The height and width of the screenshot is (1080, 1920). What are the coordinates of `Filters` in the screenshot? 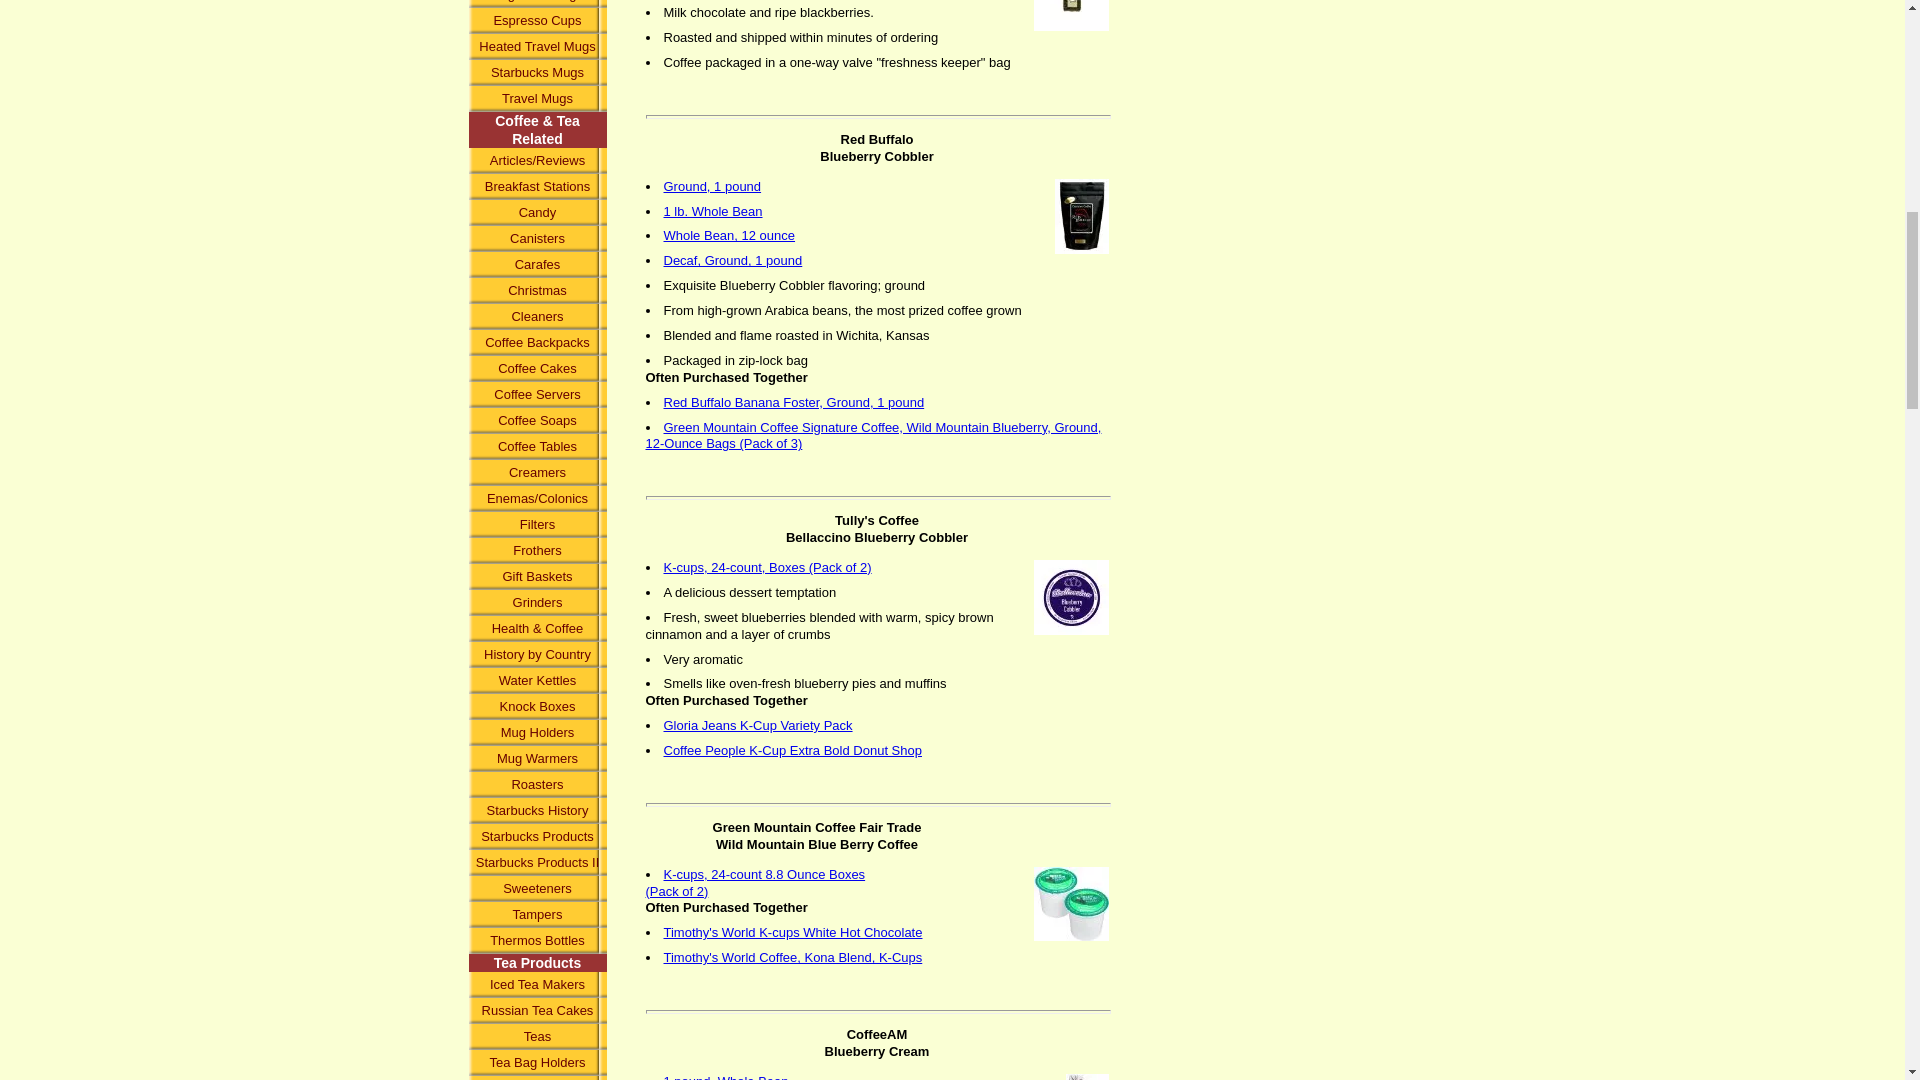 It's located at (537, 524).